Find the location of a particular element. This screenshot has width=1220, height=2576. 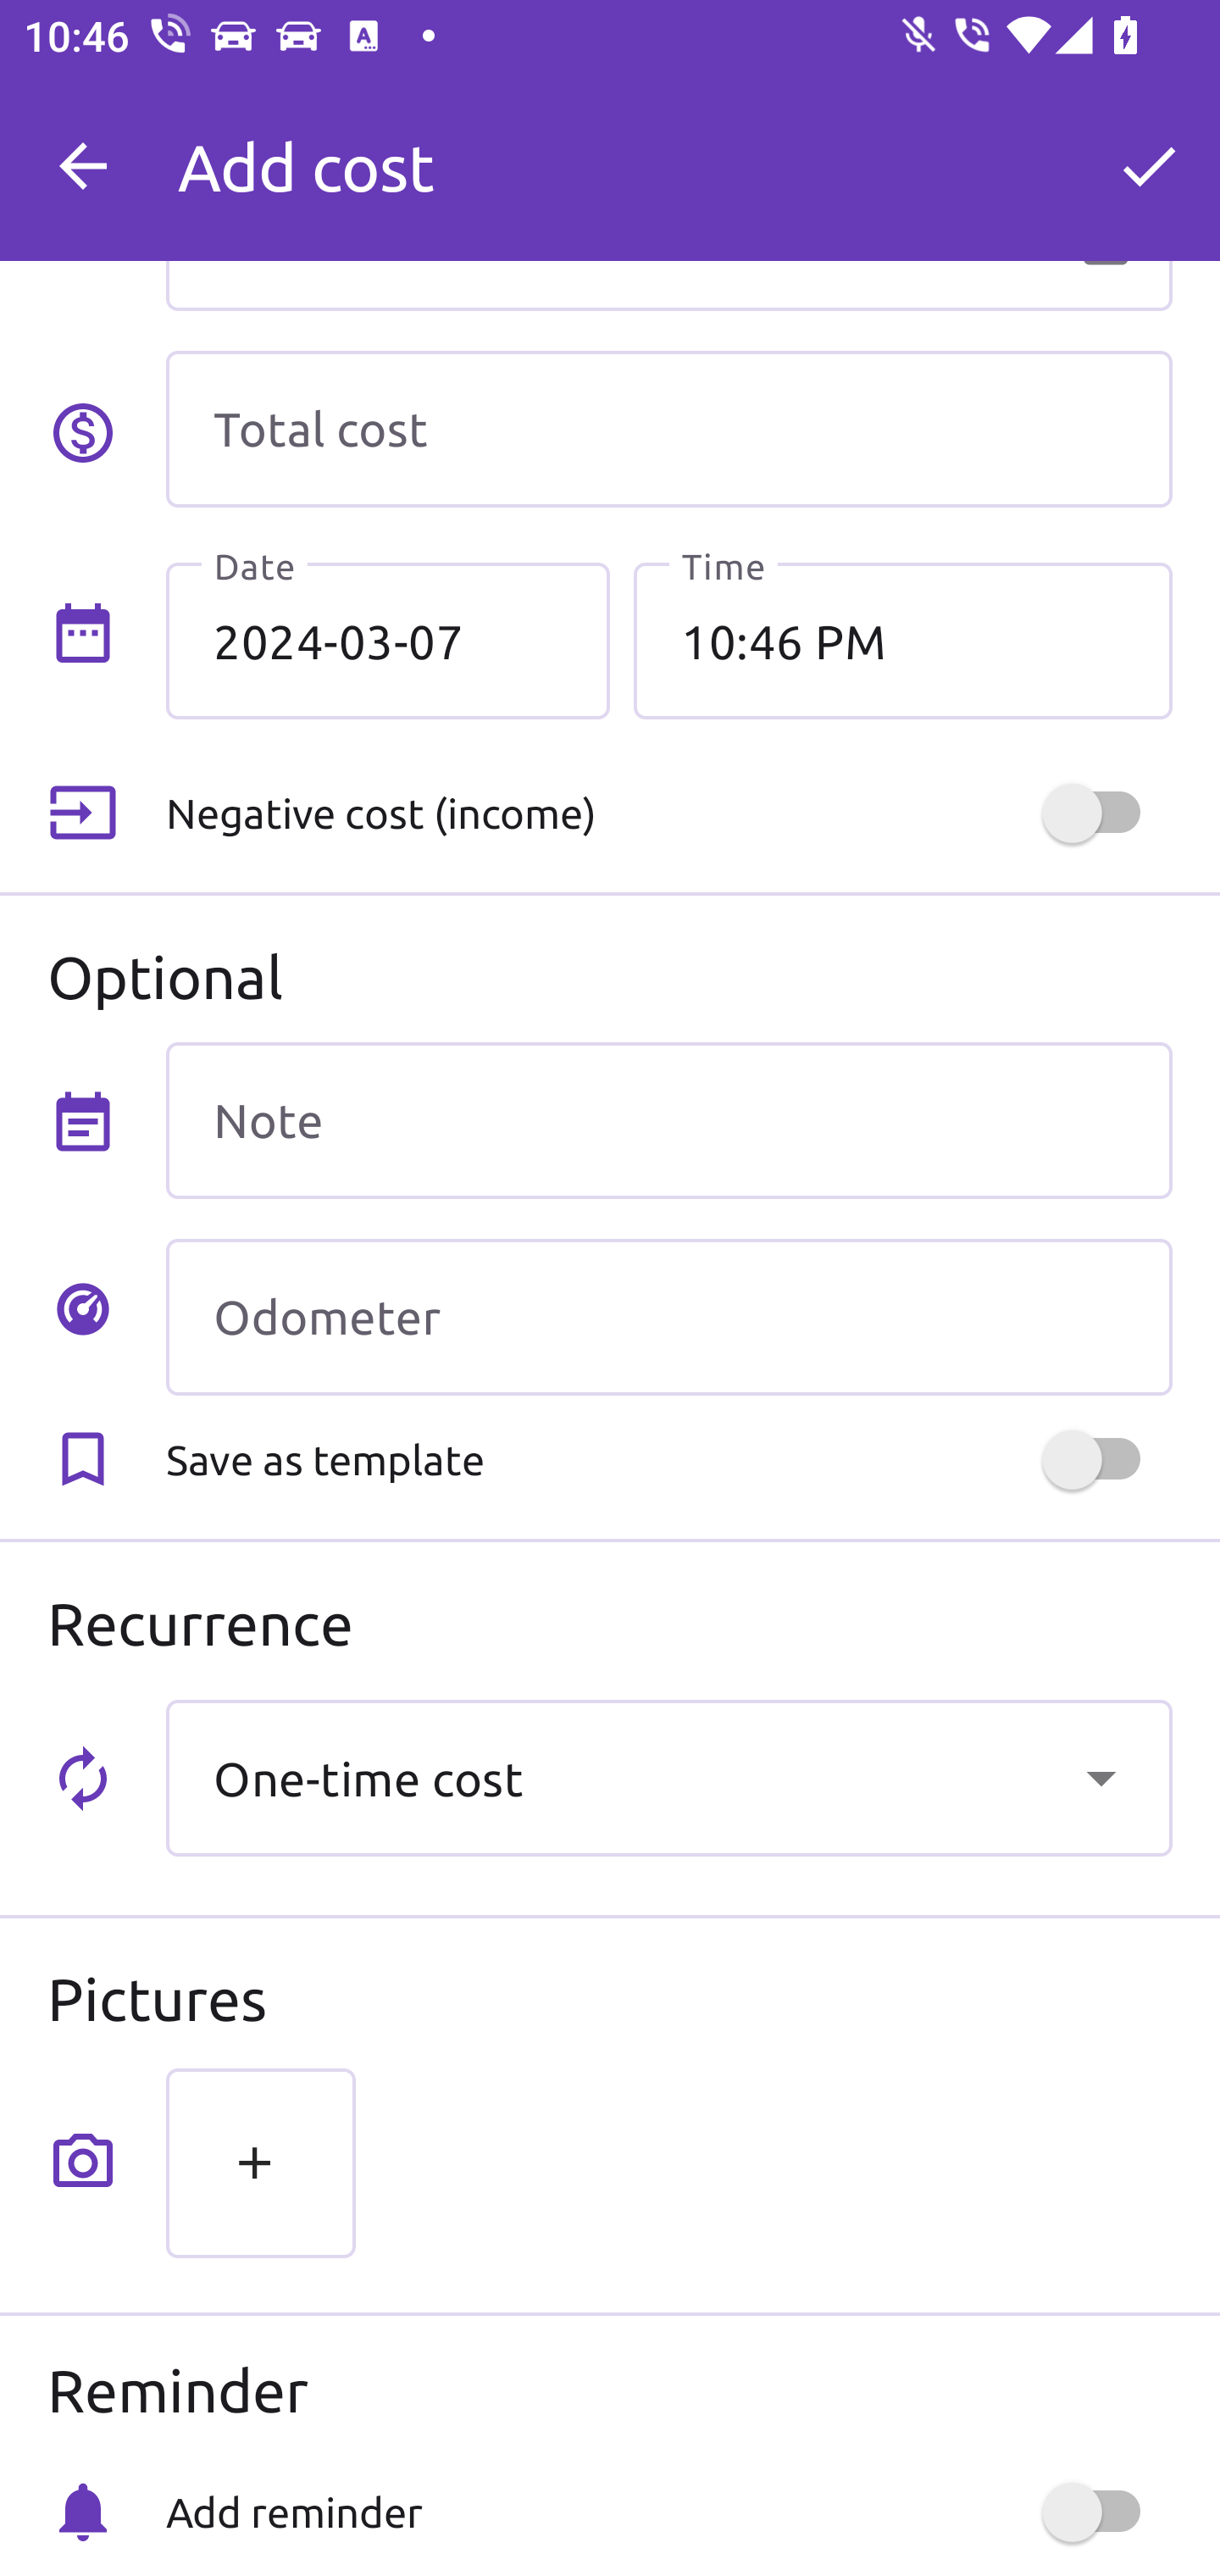

Show dropdown menu is located at coordinates (1101, 1777).